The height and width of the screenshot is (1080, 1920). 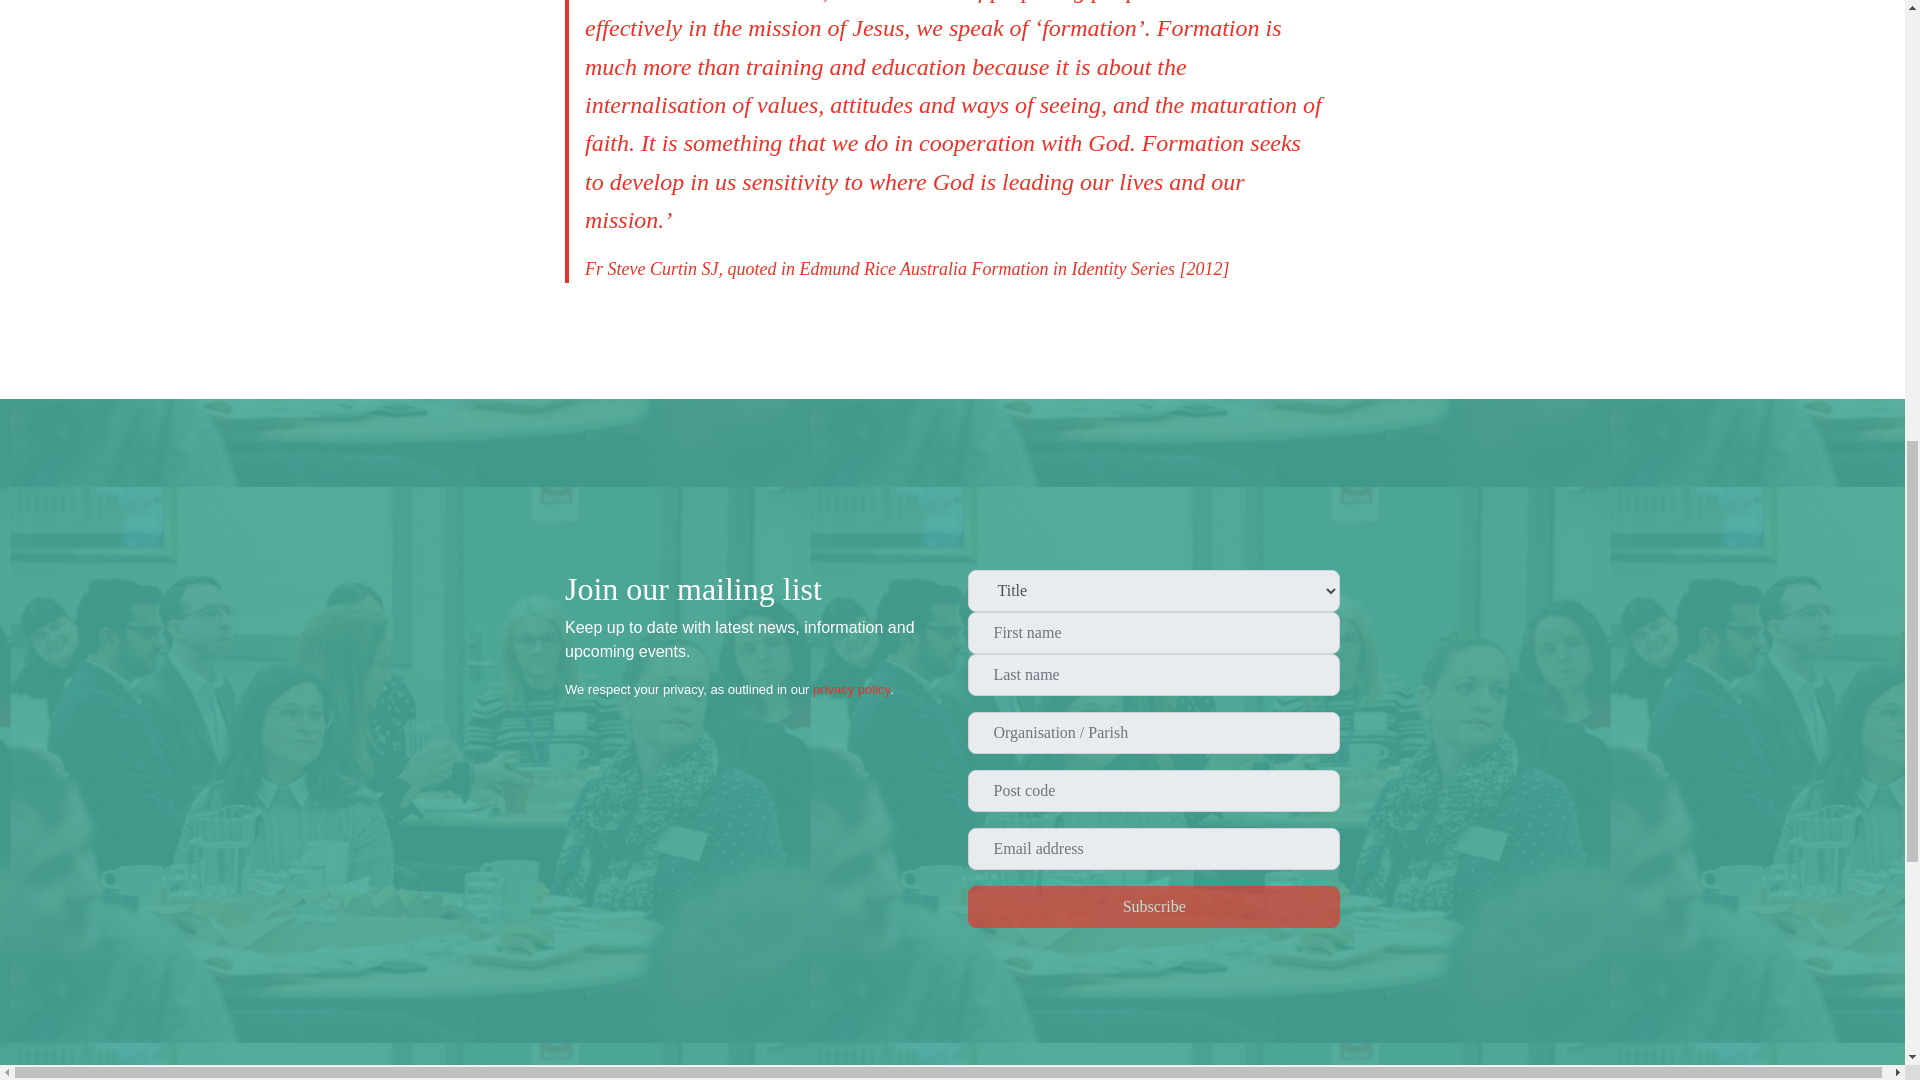 What do you see at coordinates (1154, 906) in the screenshot?
I see `Subscribe` at bounding box center [1154, 906].